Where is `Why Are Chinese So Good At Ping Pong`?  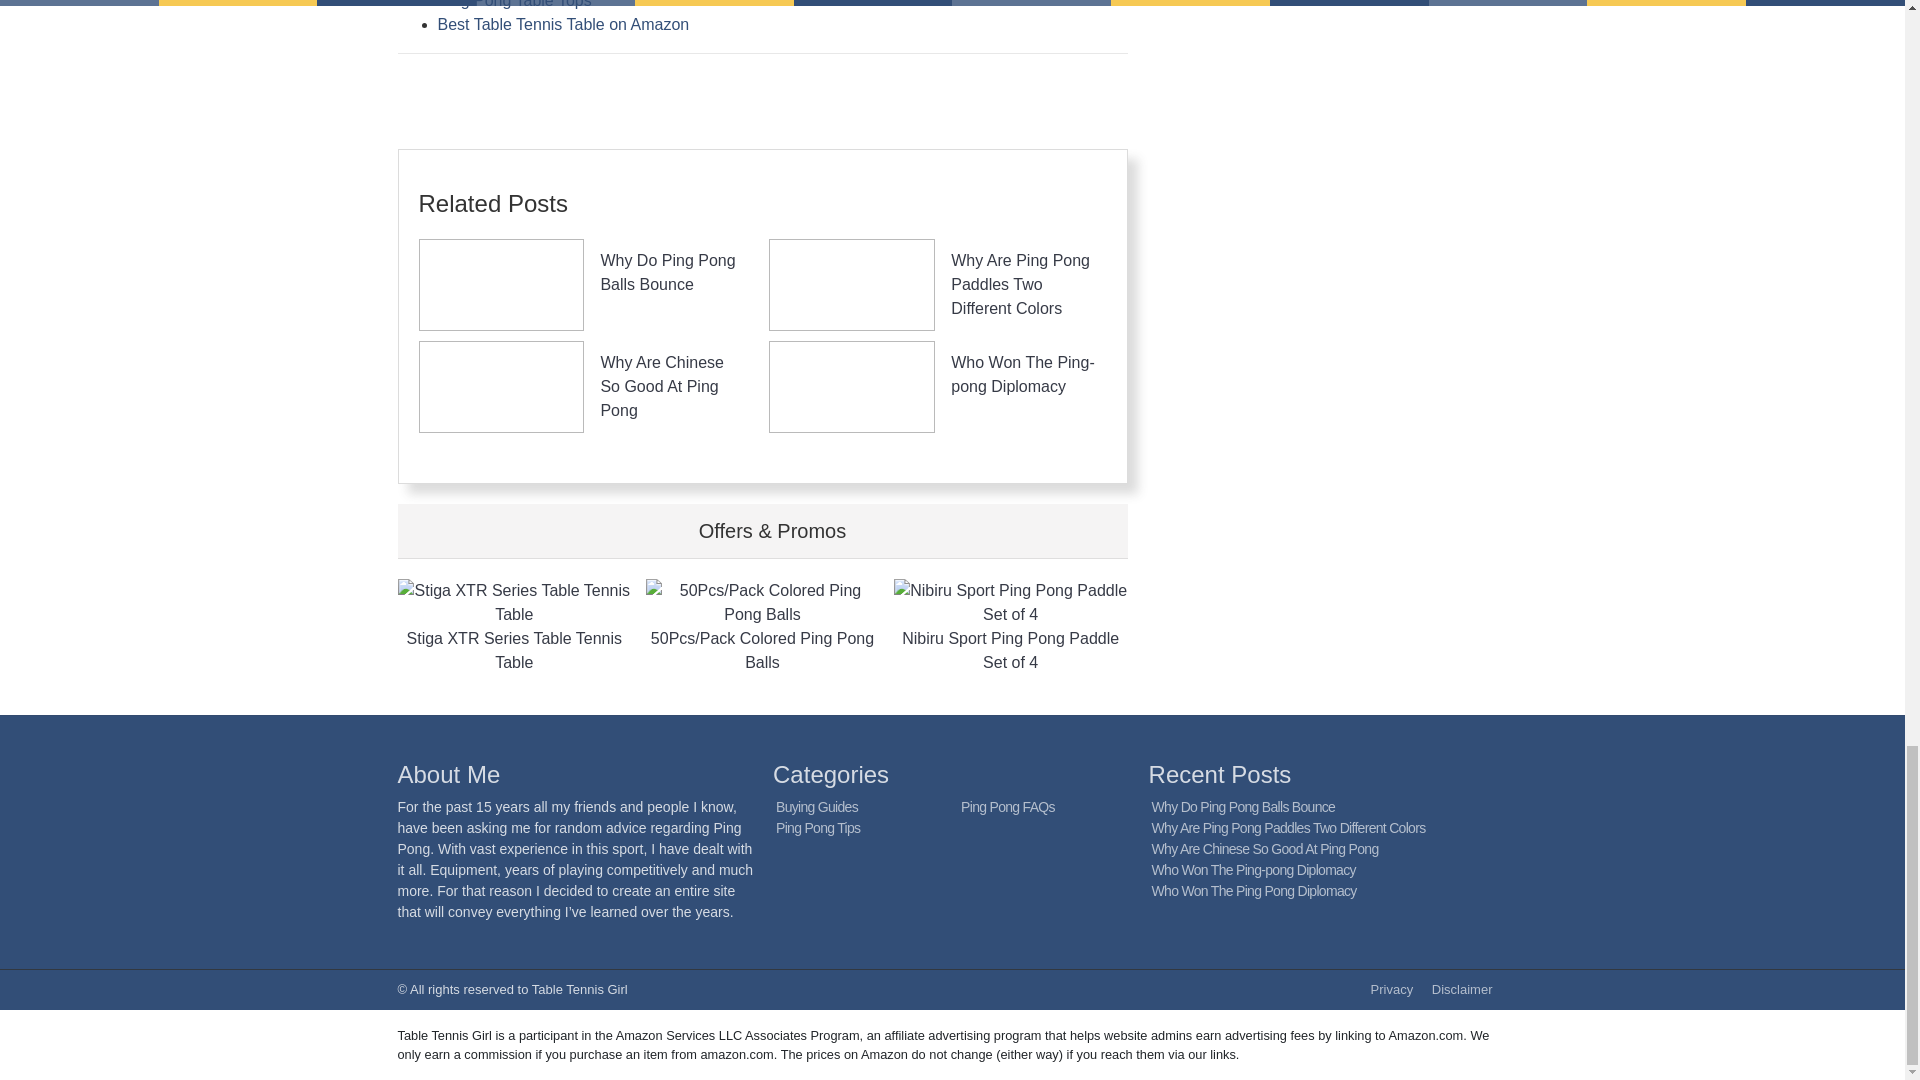 Why Are Chinese So Good At Ping Pong is located at coordinates (661, 386).